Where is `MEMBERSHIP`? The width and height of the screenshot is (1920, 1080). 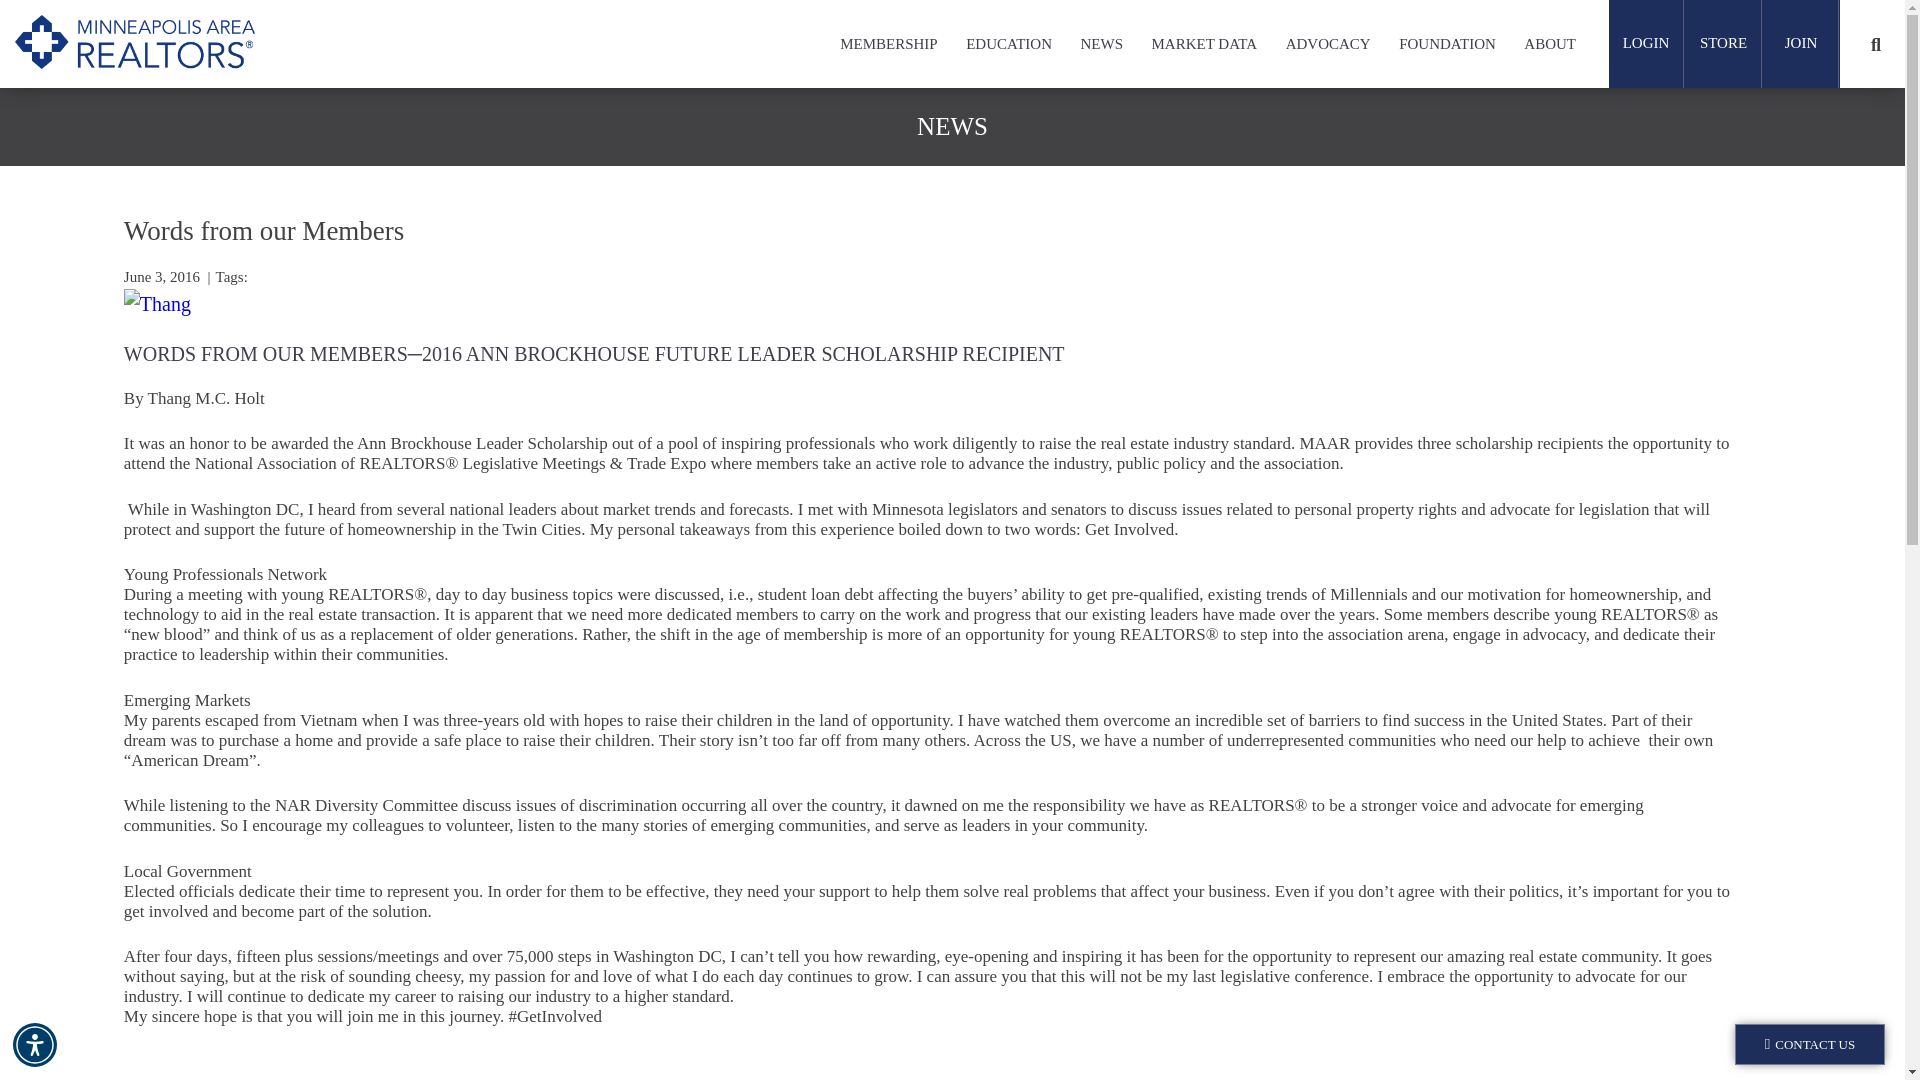 MEMBERSHIP is located at coordinates (889, 43).